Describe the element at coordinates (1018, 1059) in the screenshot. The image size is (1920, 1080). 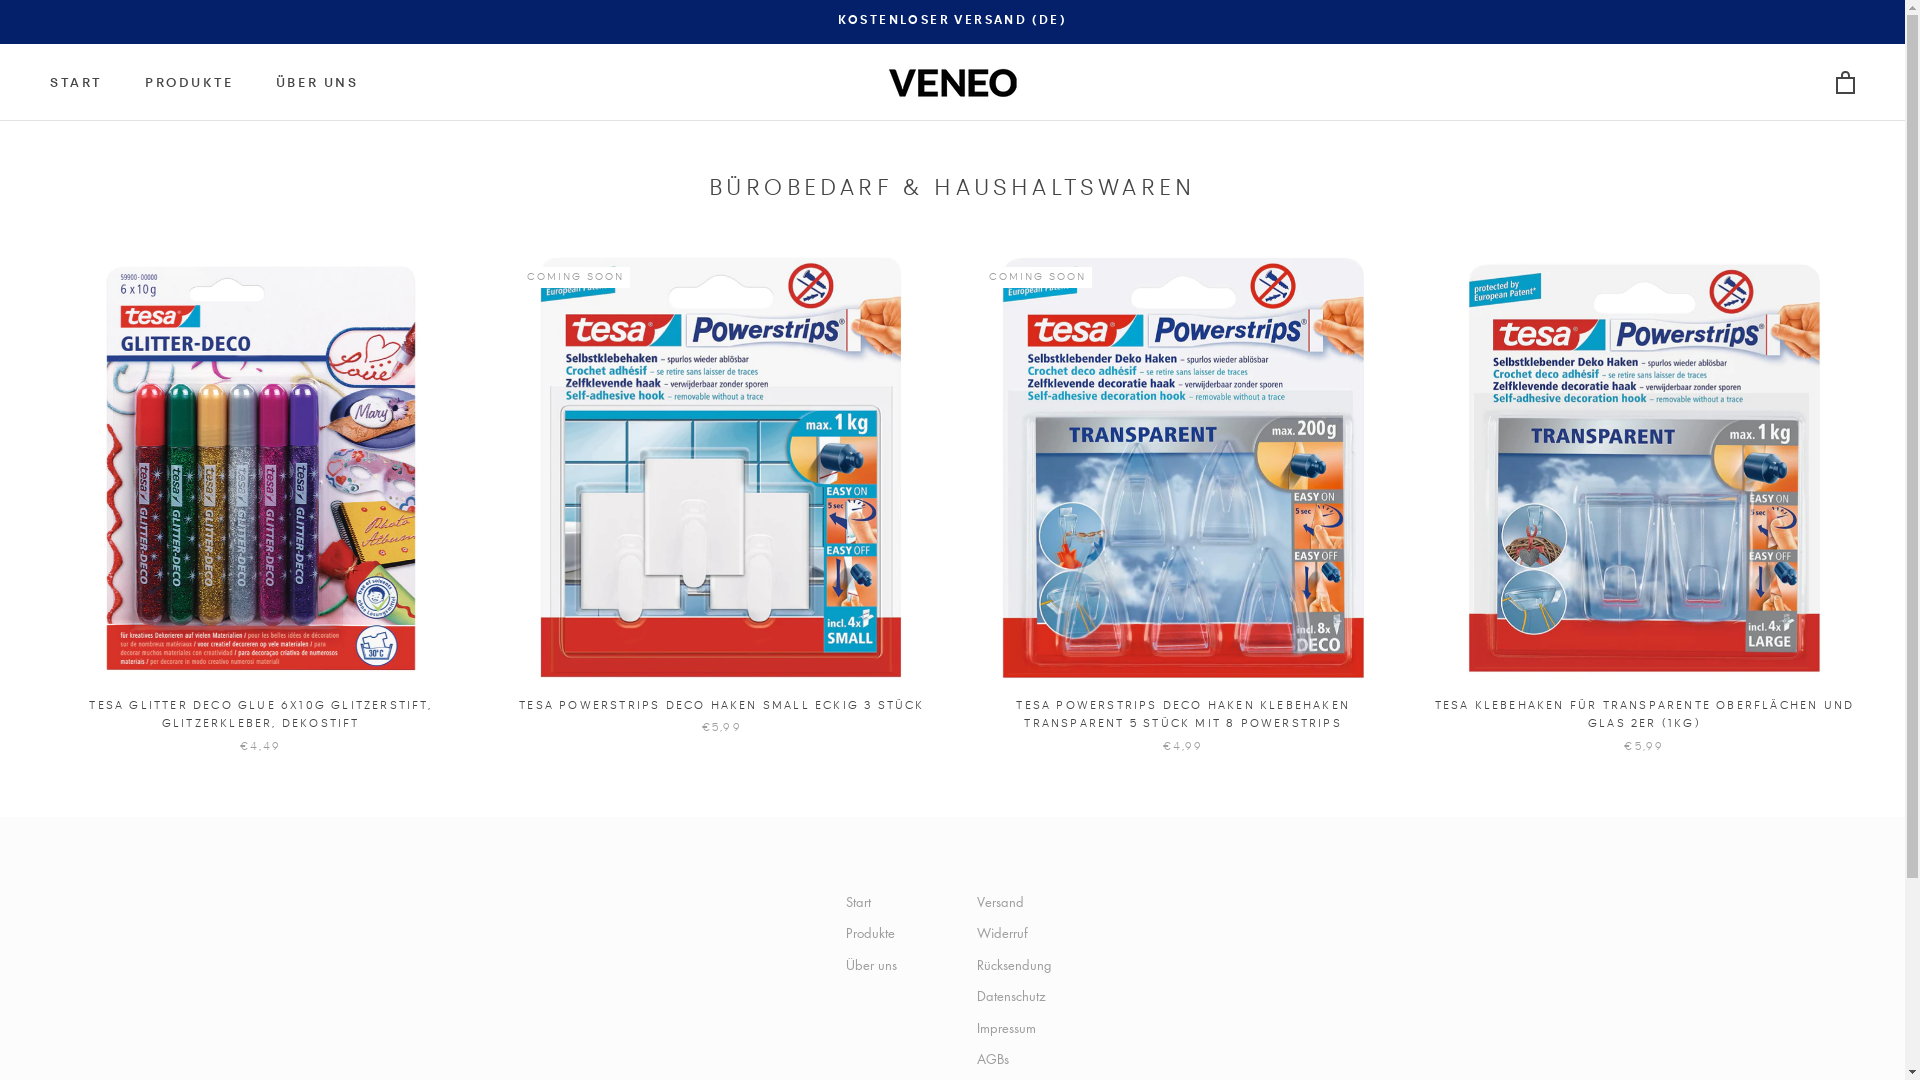
I see `AGBs` at that location.